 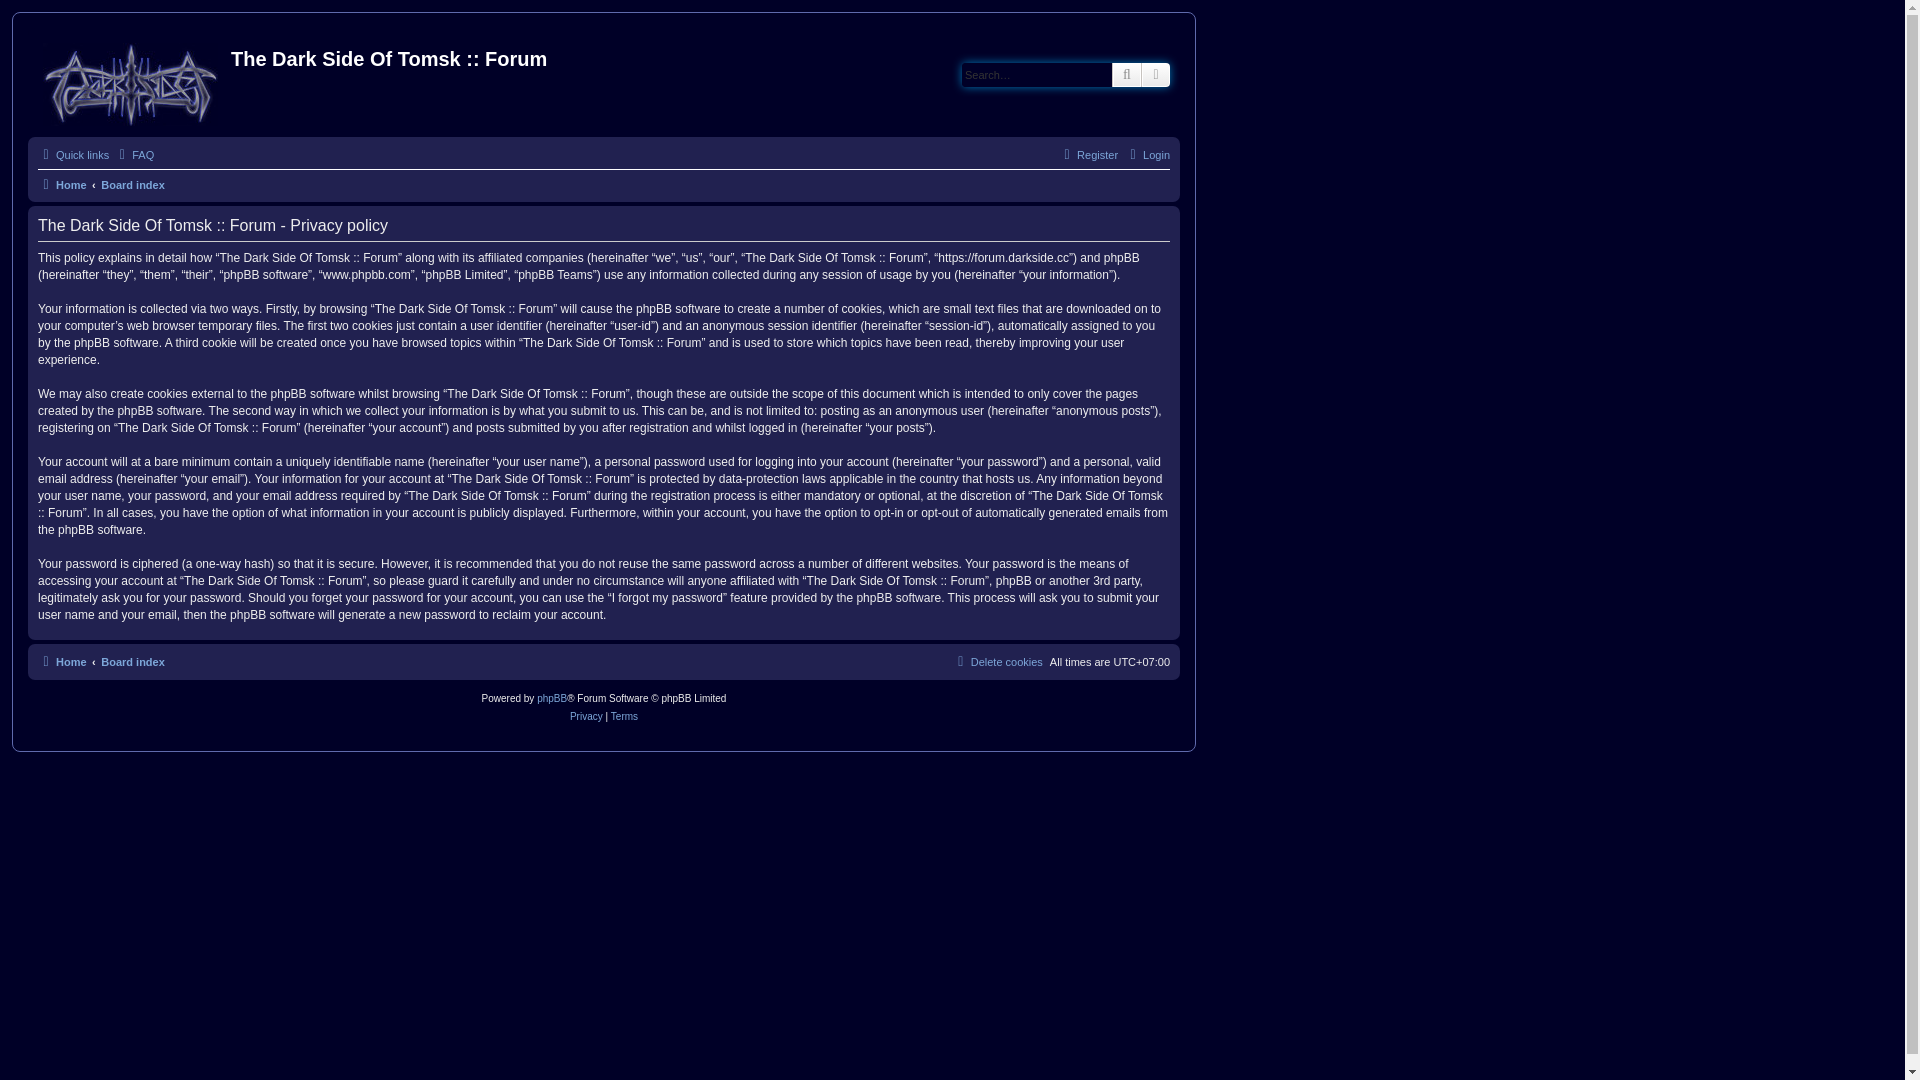 What do you see at coordinates (74, 155) in the screenshot?
I see `Quick links` at bounding box center [74, 155].